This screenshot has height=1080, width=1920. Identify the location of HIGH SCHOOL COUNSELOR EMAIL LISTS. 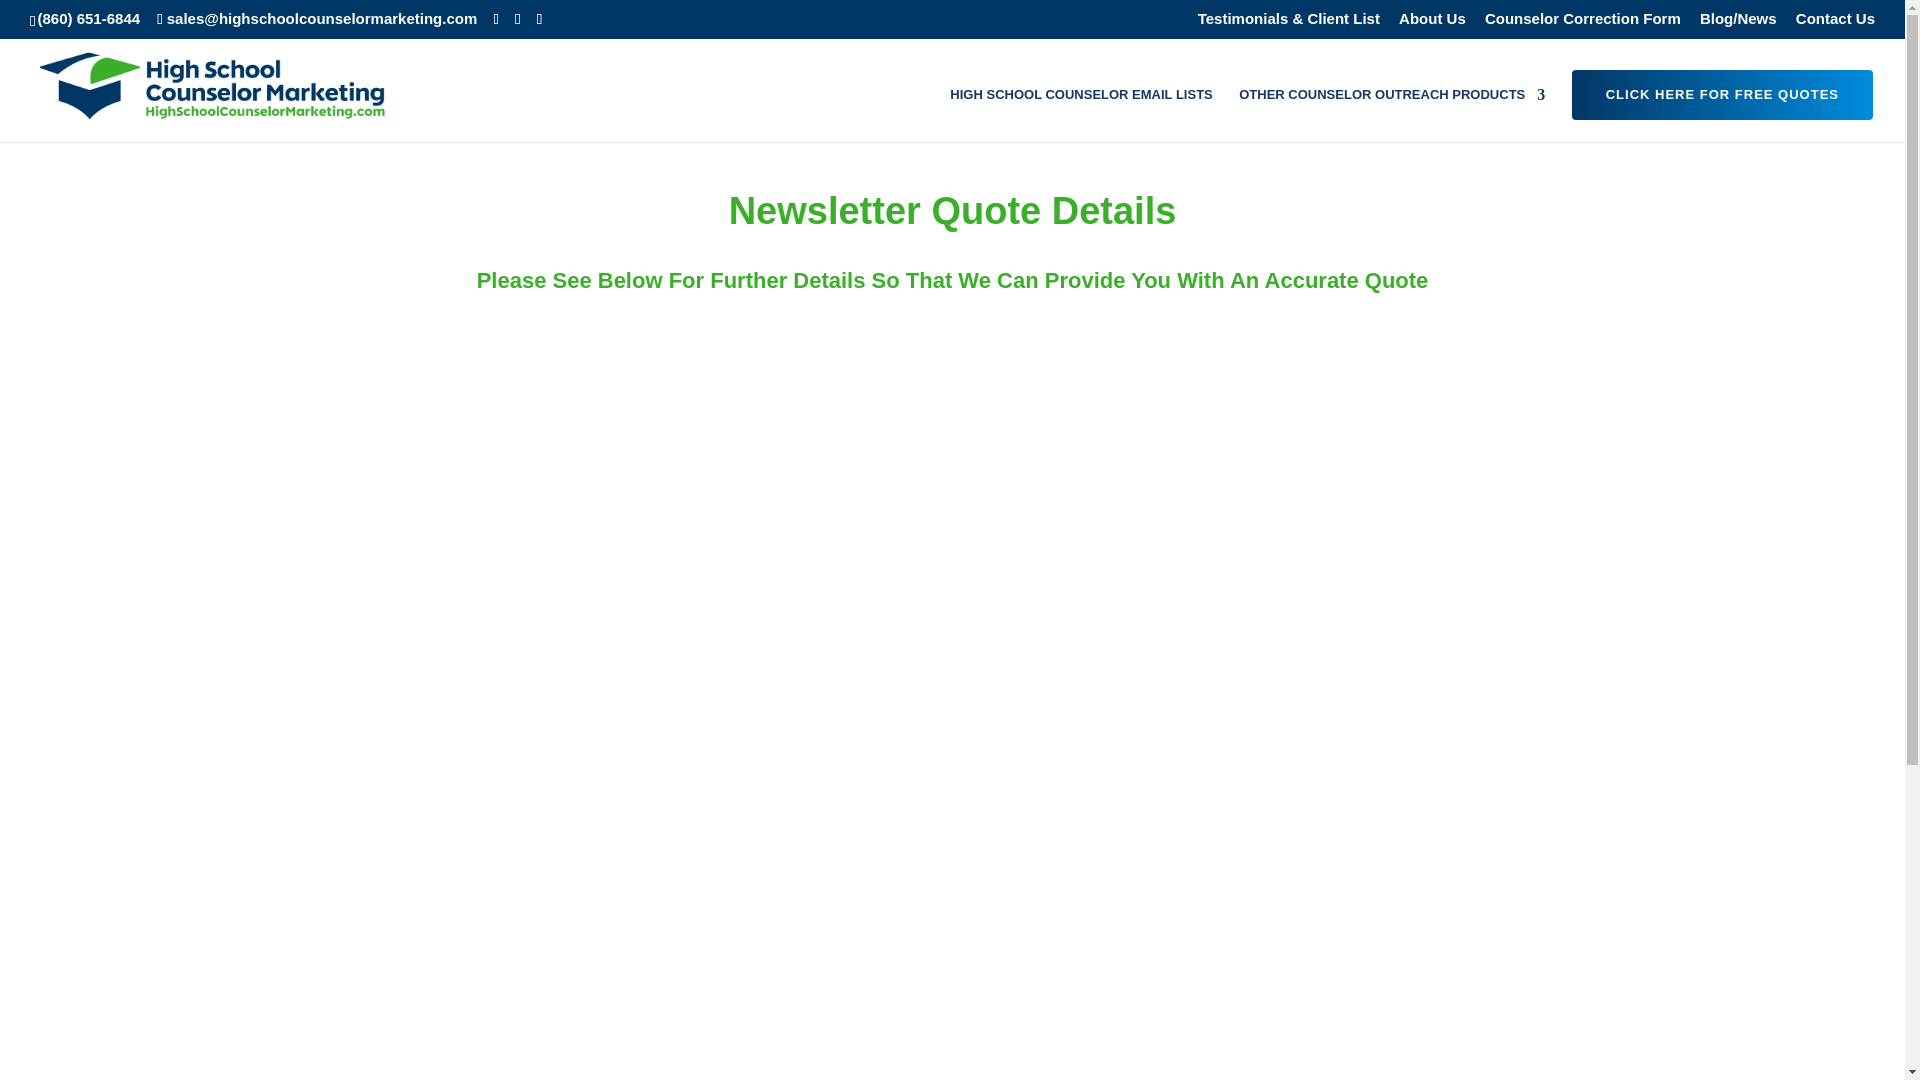
(1080, 114).